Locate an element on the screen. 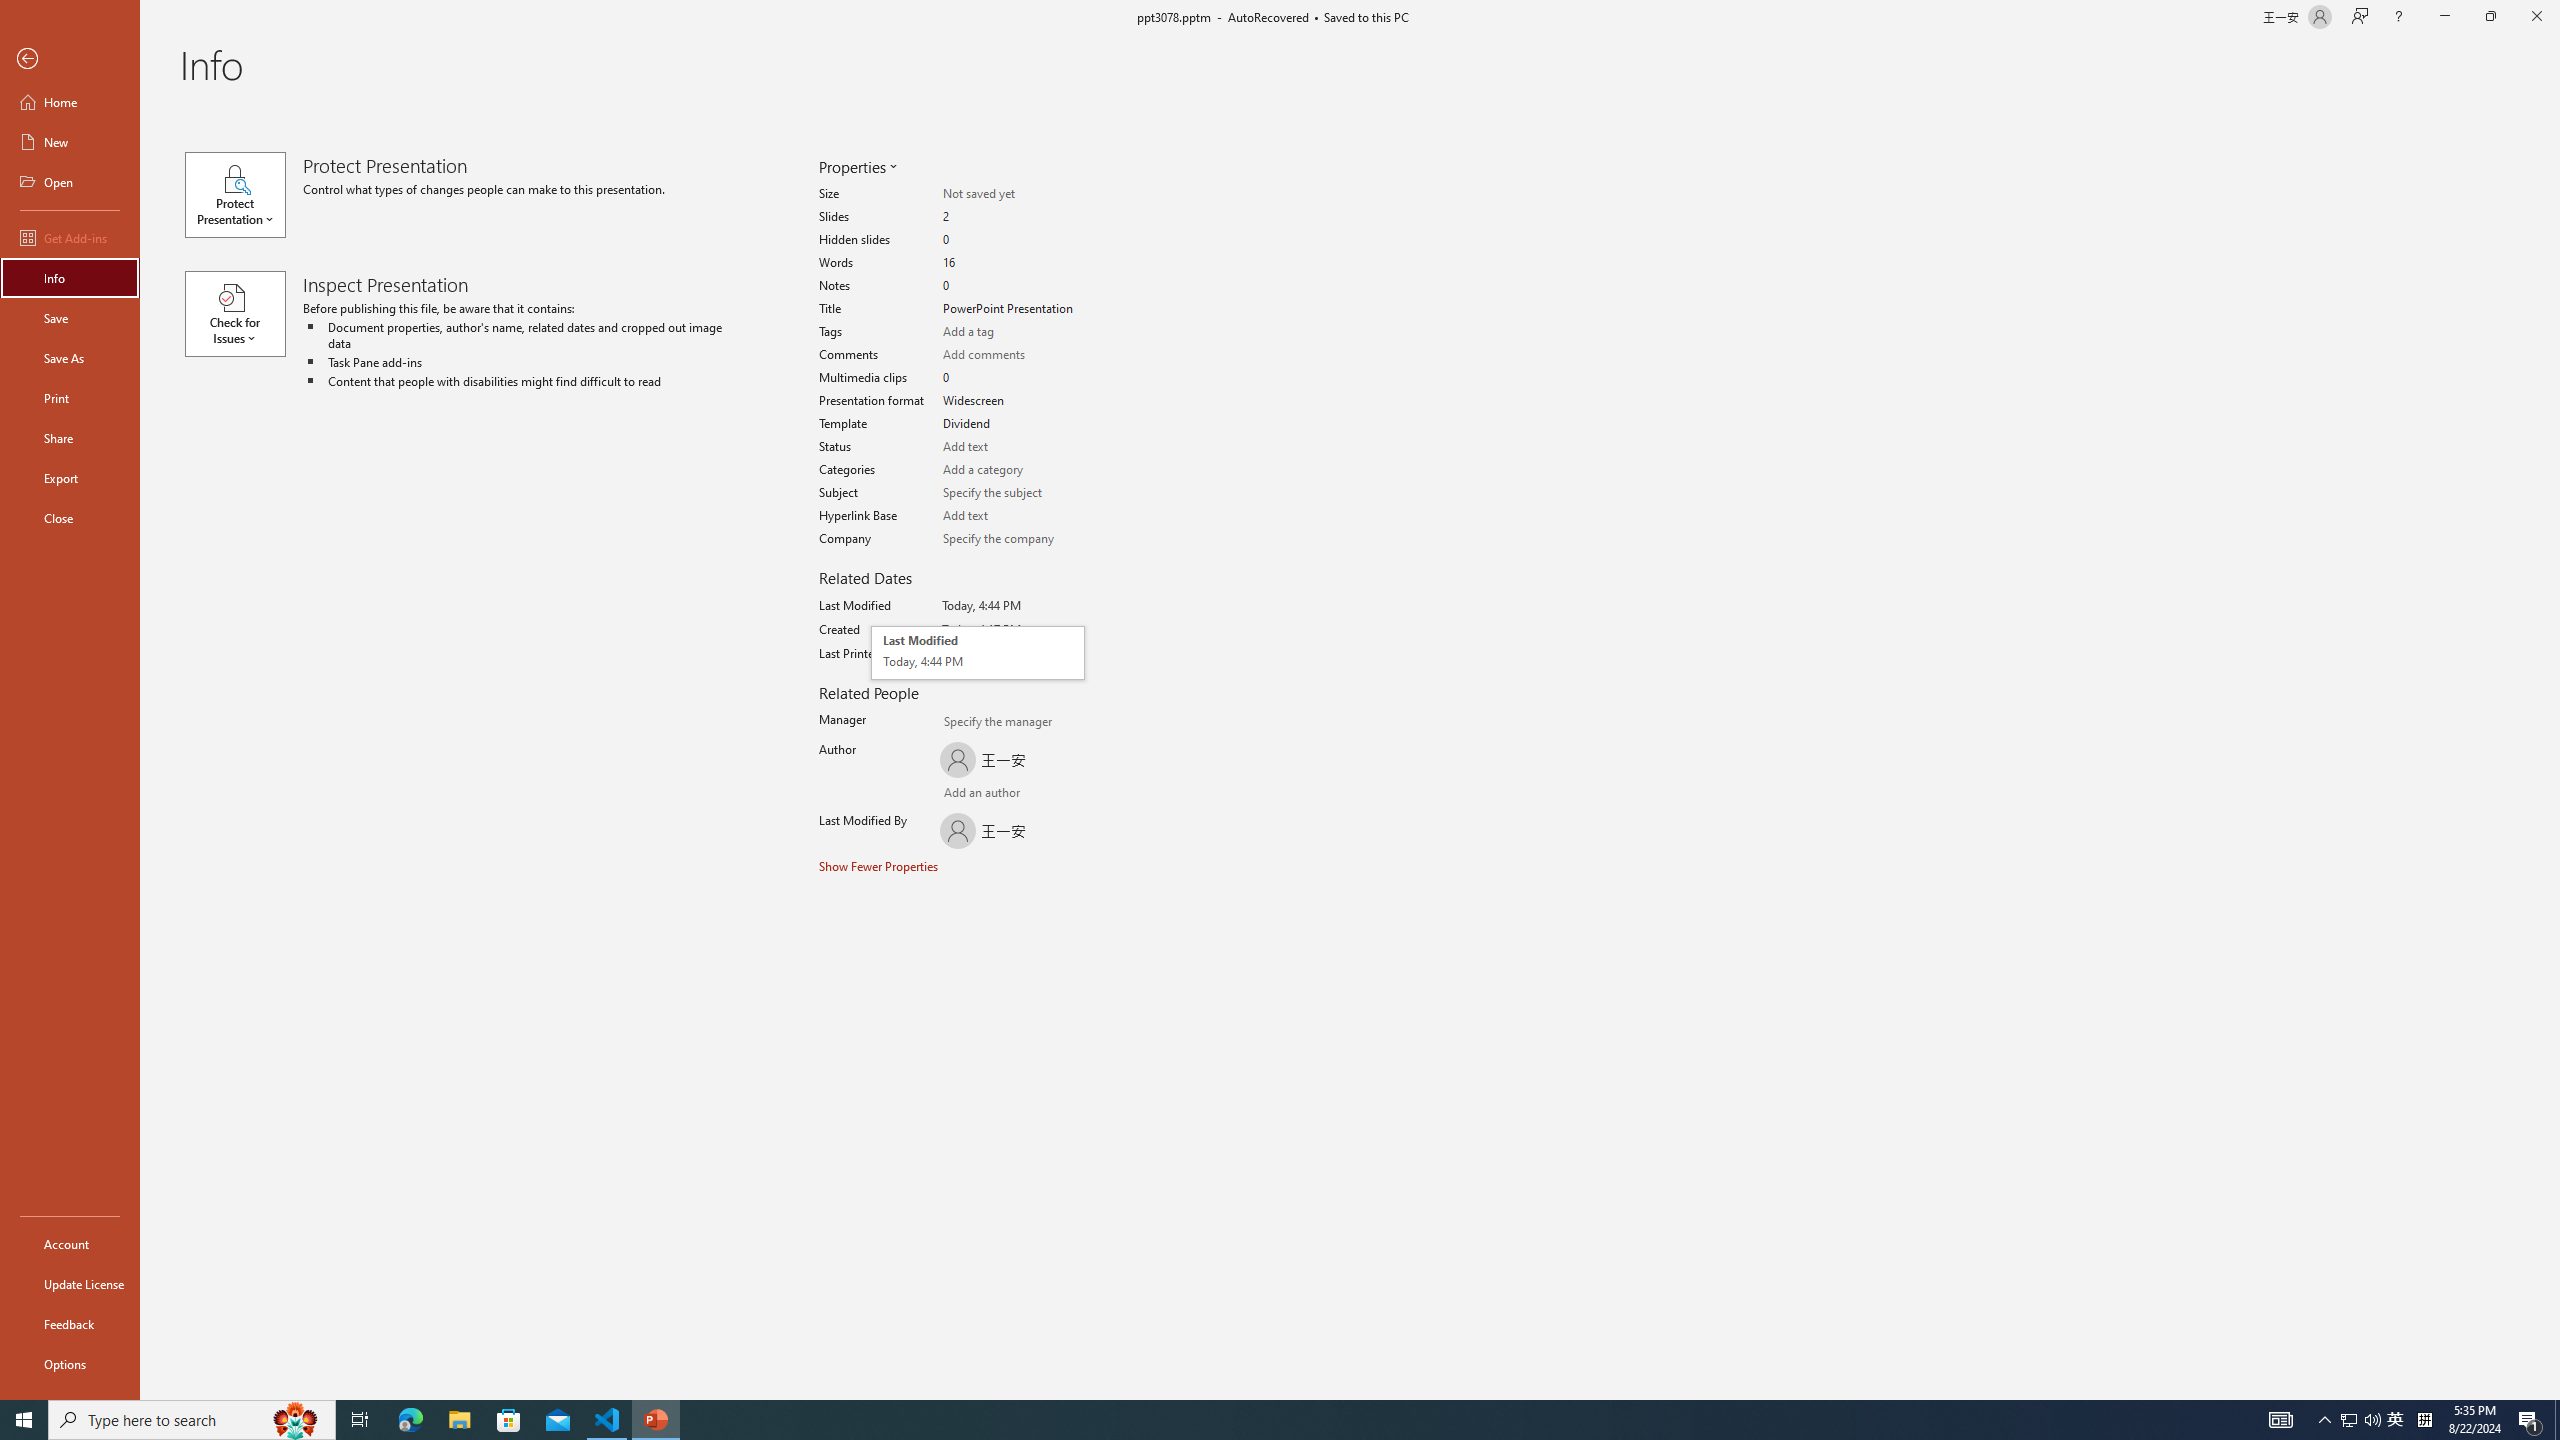 The height and width of the screenshot is (1440, 2560). Categories is located at coordinates (1012, 470).